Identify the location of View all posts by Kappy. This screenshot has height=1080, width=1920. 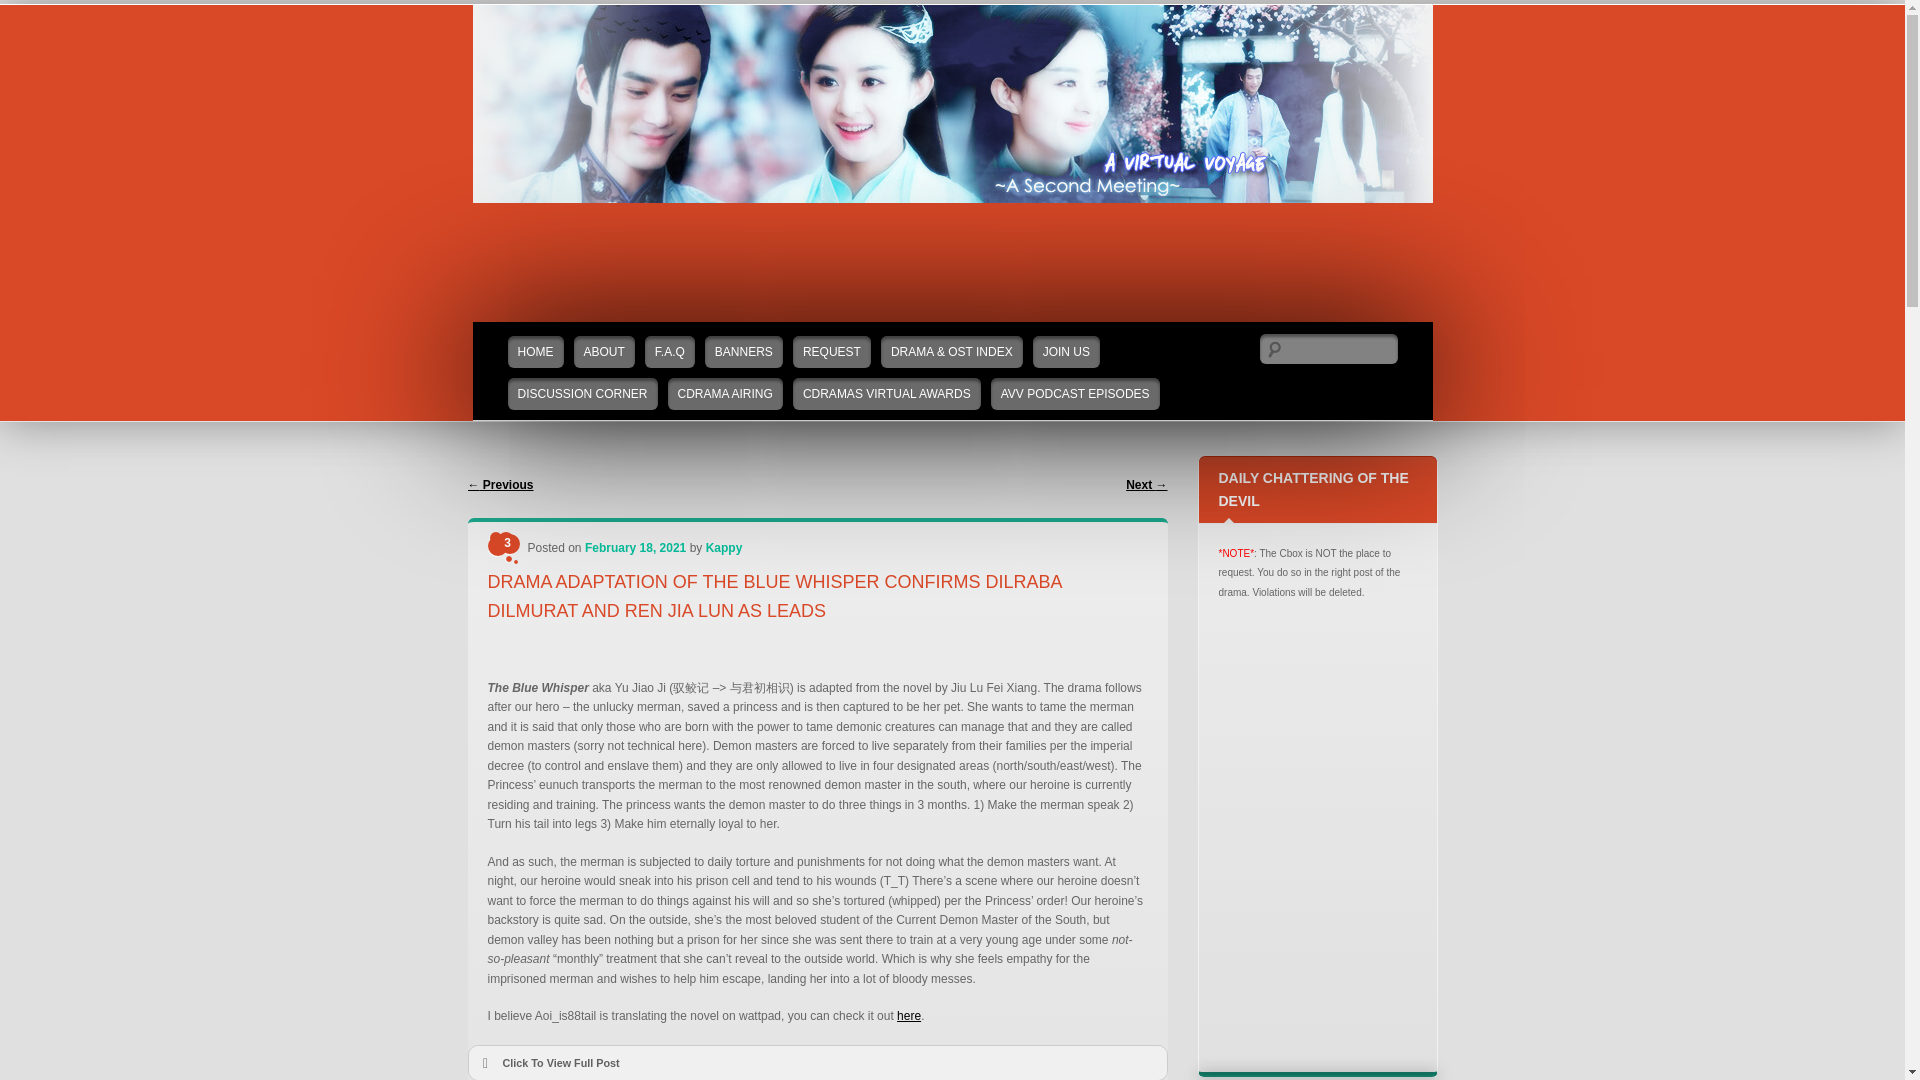
(724, 548).